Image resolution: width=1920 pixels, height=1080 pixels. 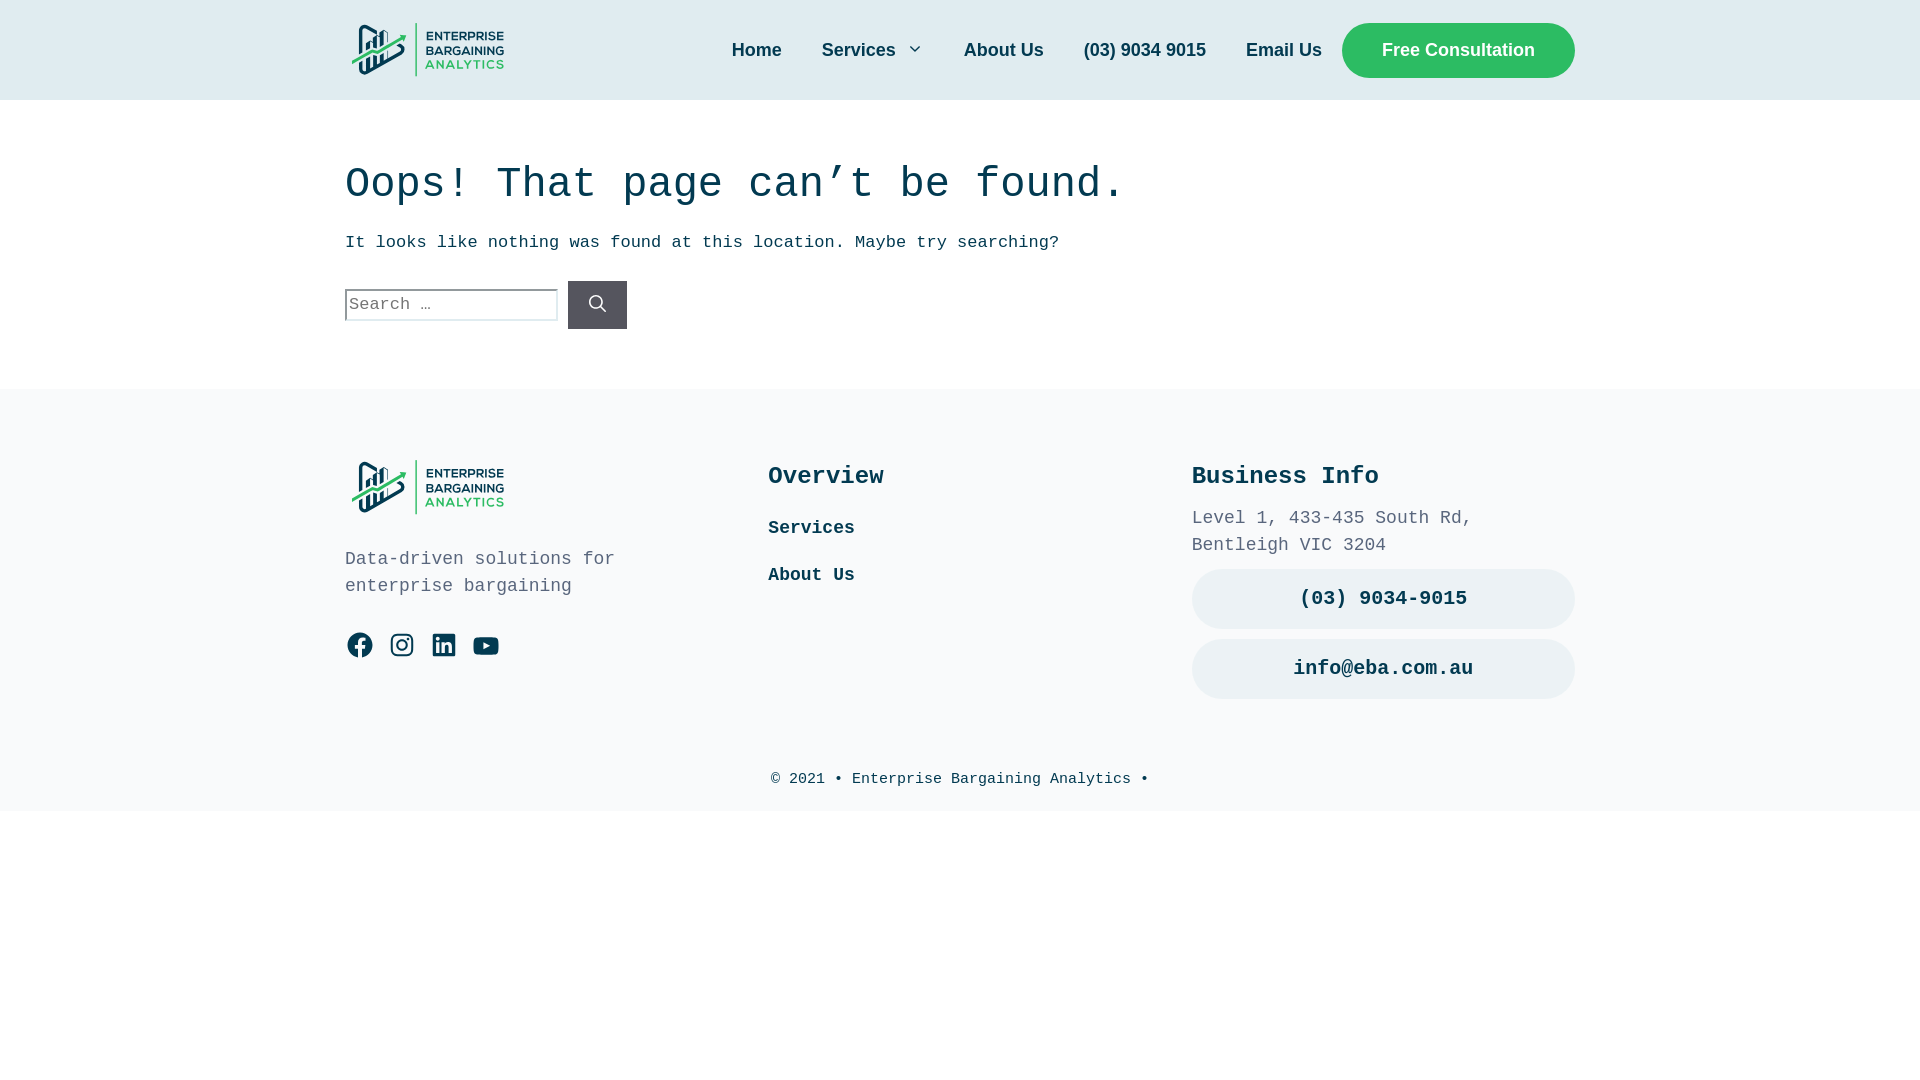 What do you see at coordinates (1458, 50) in the screenshot?
I see `Free Consultation` at bounding box center [1458, 50].